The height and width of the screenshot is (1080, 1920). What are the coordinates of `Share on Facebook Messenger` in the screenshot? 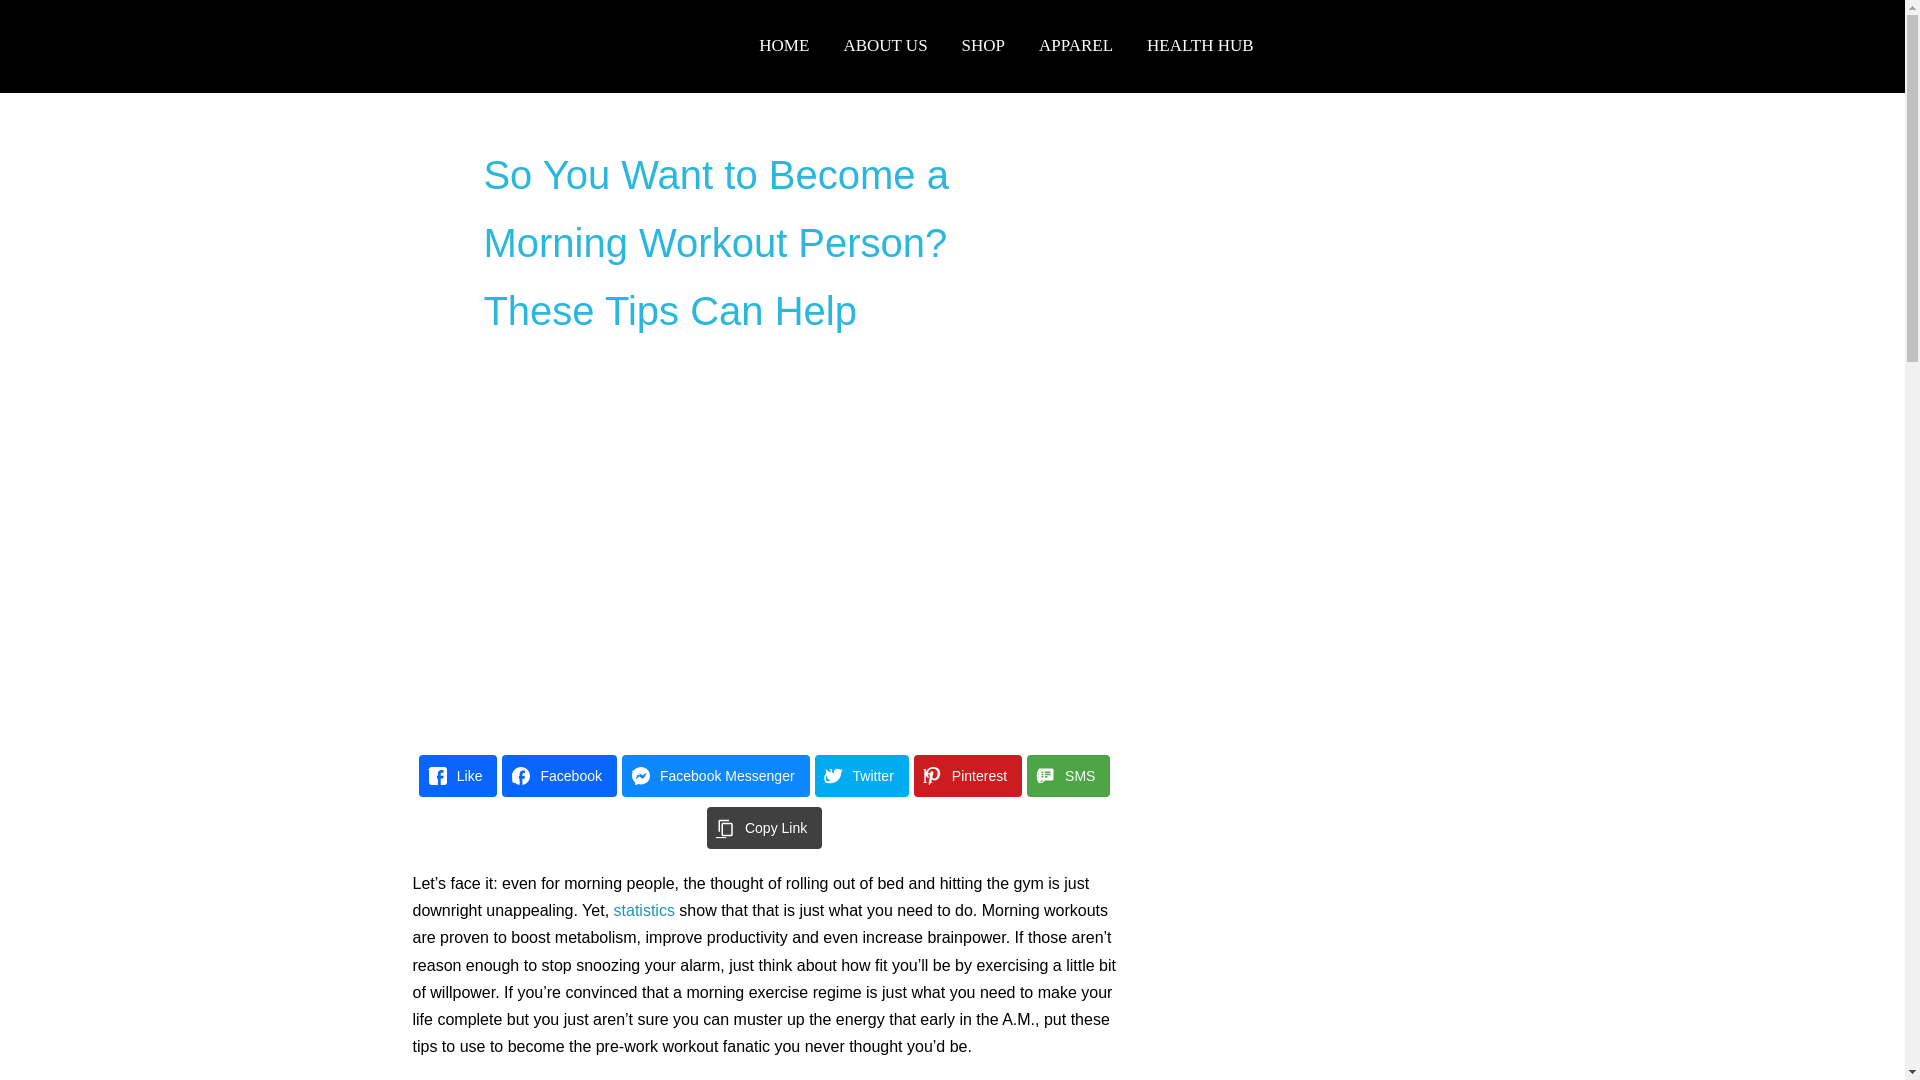 It's located at (716, 776).